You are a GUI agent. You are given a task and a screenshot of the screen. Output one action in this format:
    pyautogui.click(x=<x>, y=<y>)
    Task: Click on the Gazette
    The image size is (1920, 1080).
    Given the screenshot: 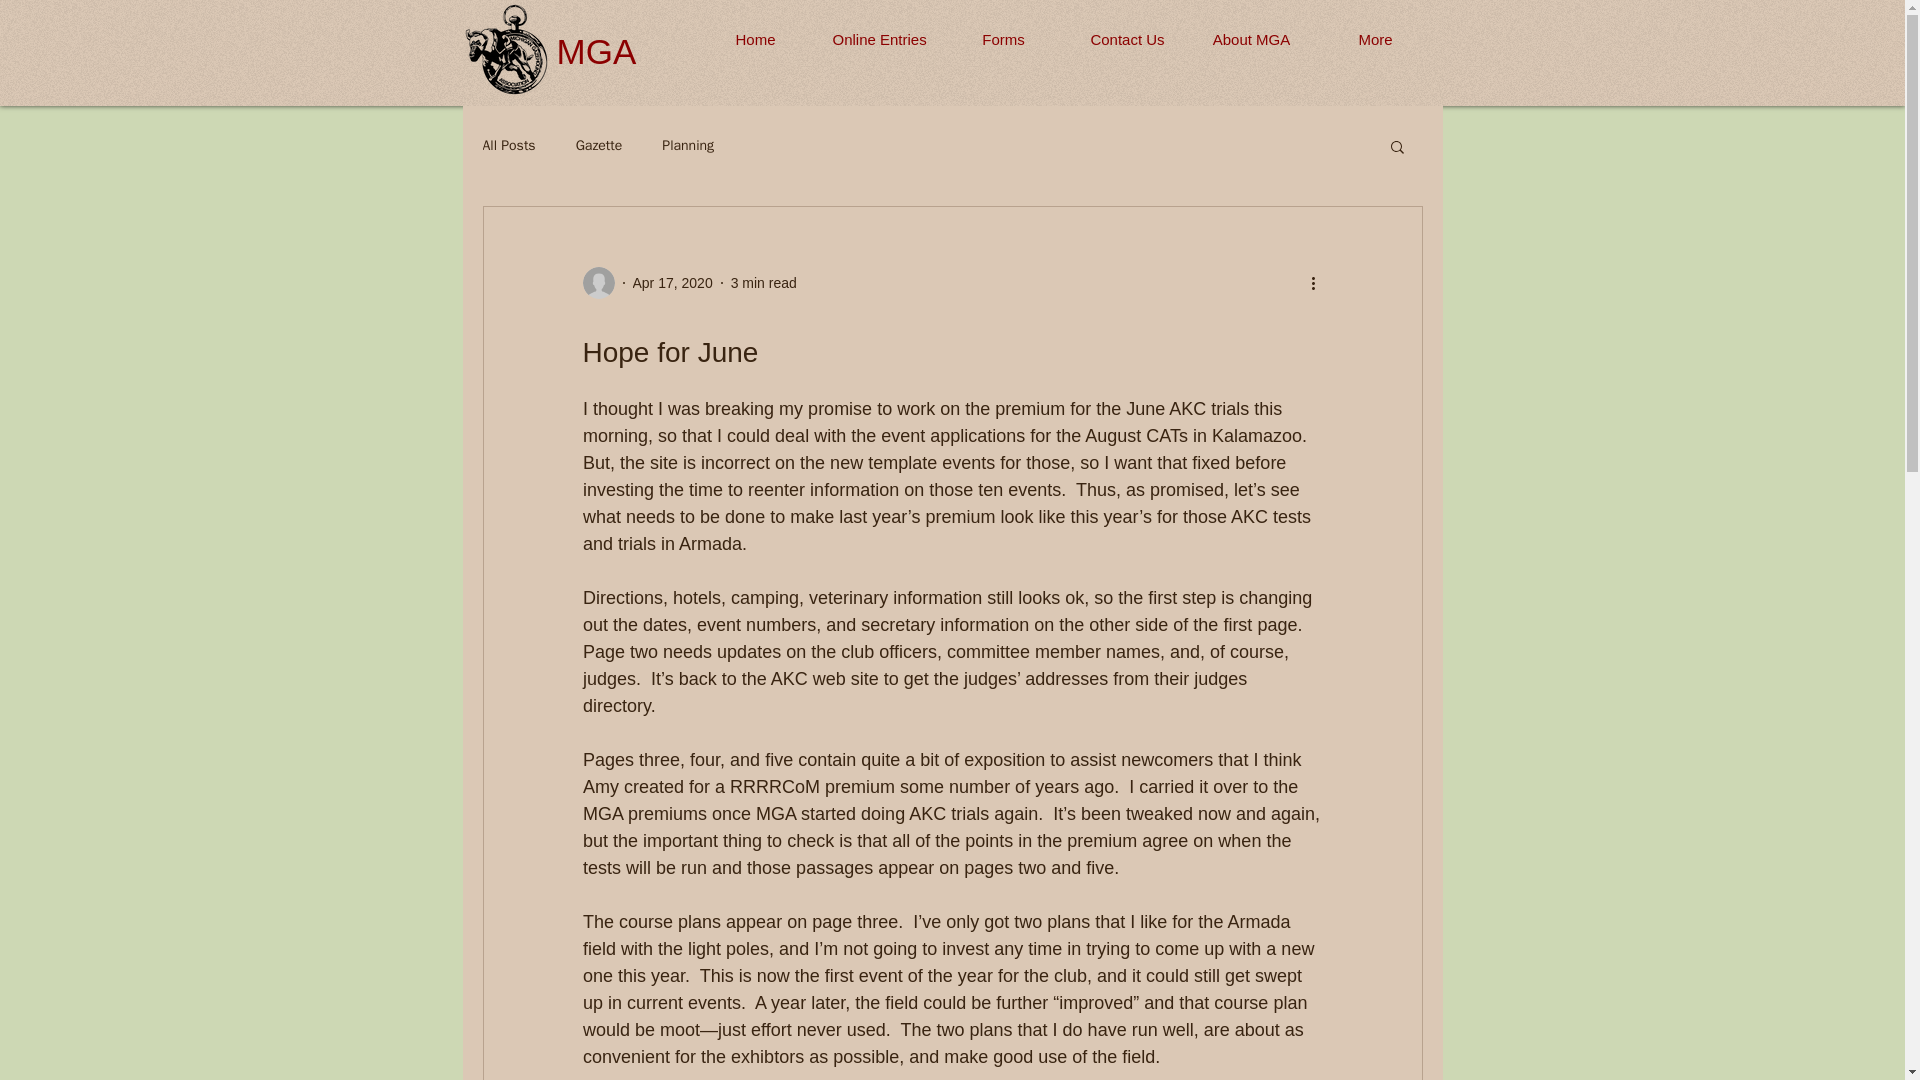 What is the action you would take?
    pyautogui.click(x=599, y=146)
    